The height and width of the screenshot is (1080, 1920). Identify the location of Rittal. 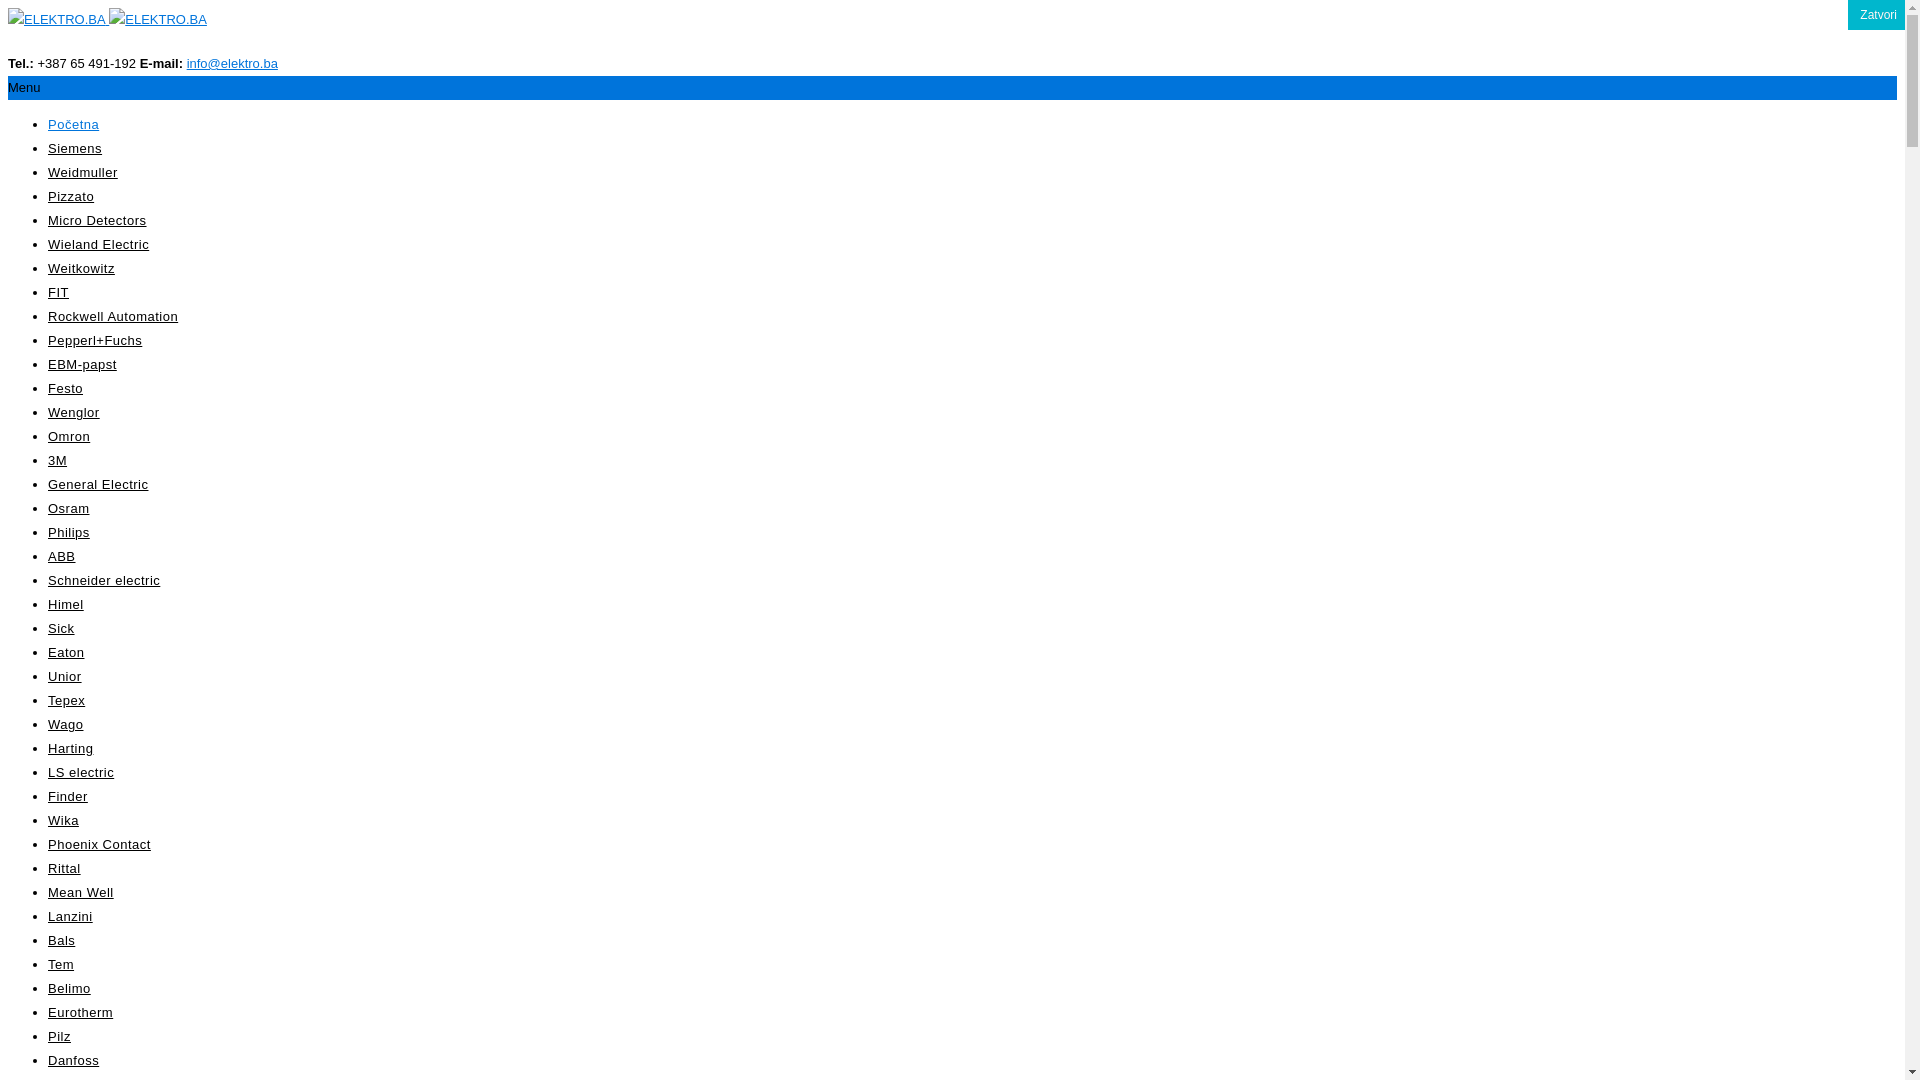
(64, 868).